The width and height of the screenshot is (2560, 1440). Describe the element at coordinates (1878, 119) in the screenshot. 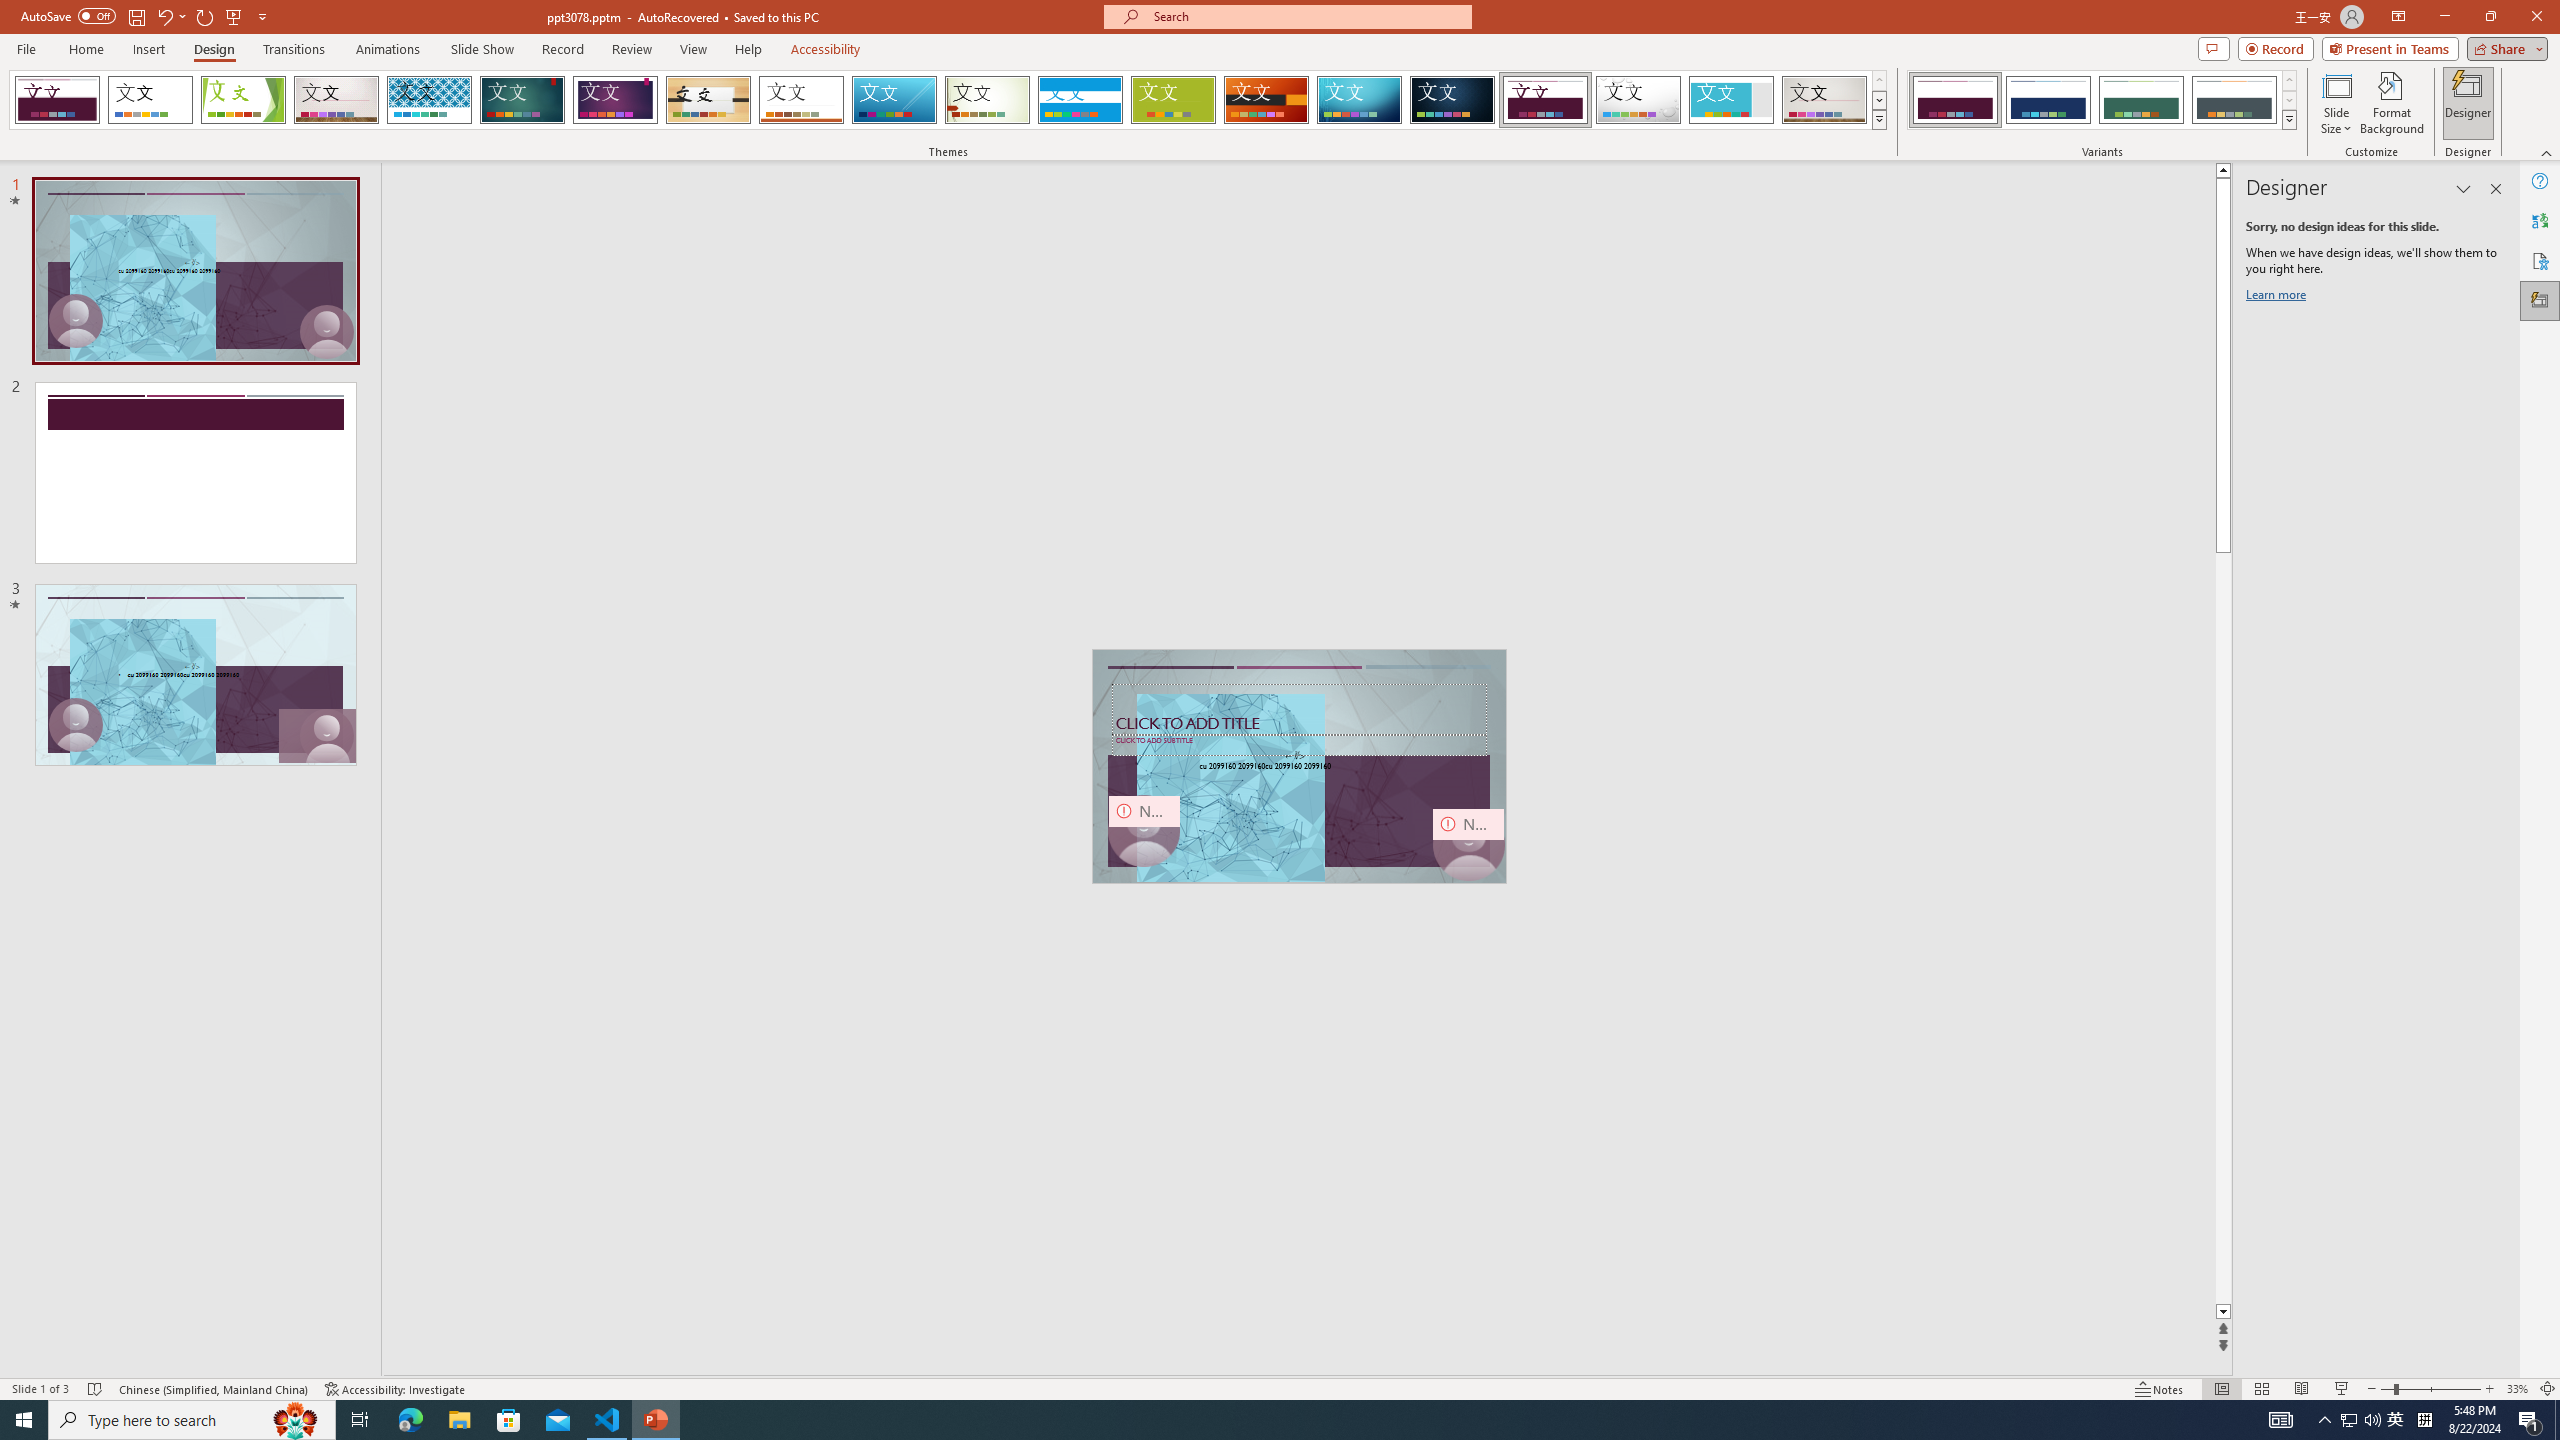

I see `Themes` at that location.